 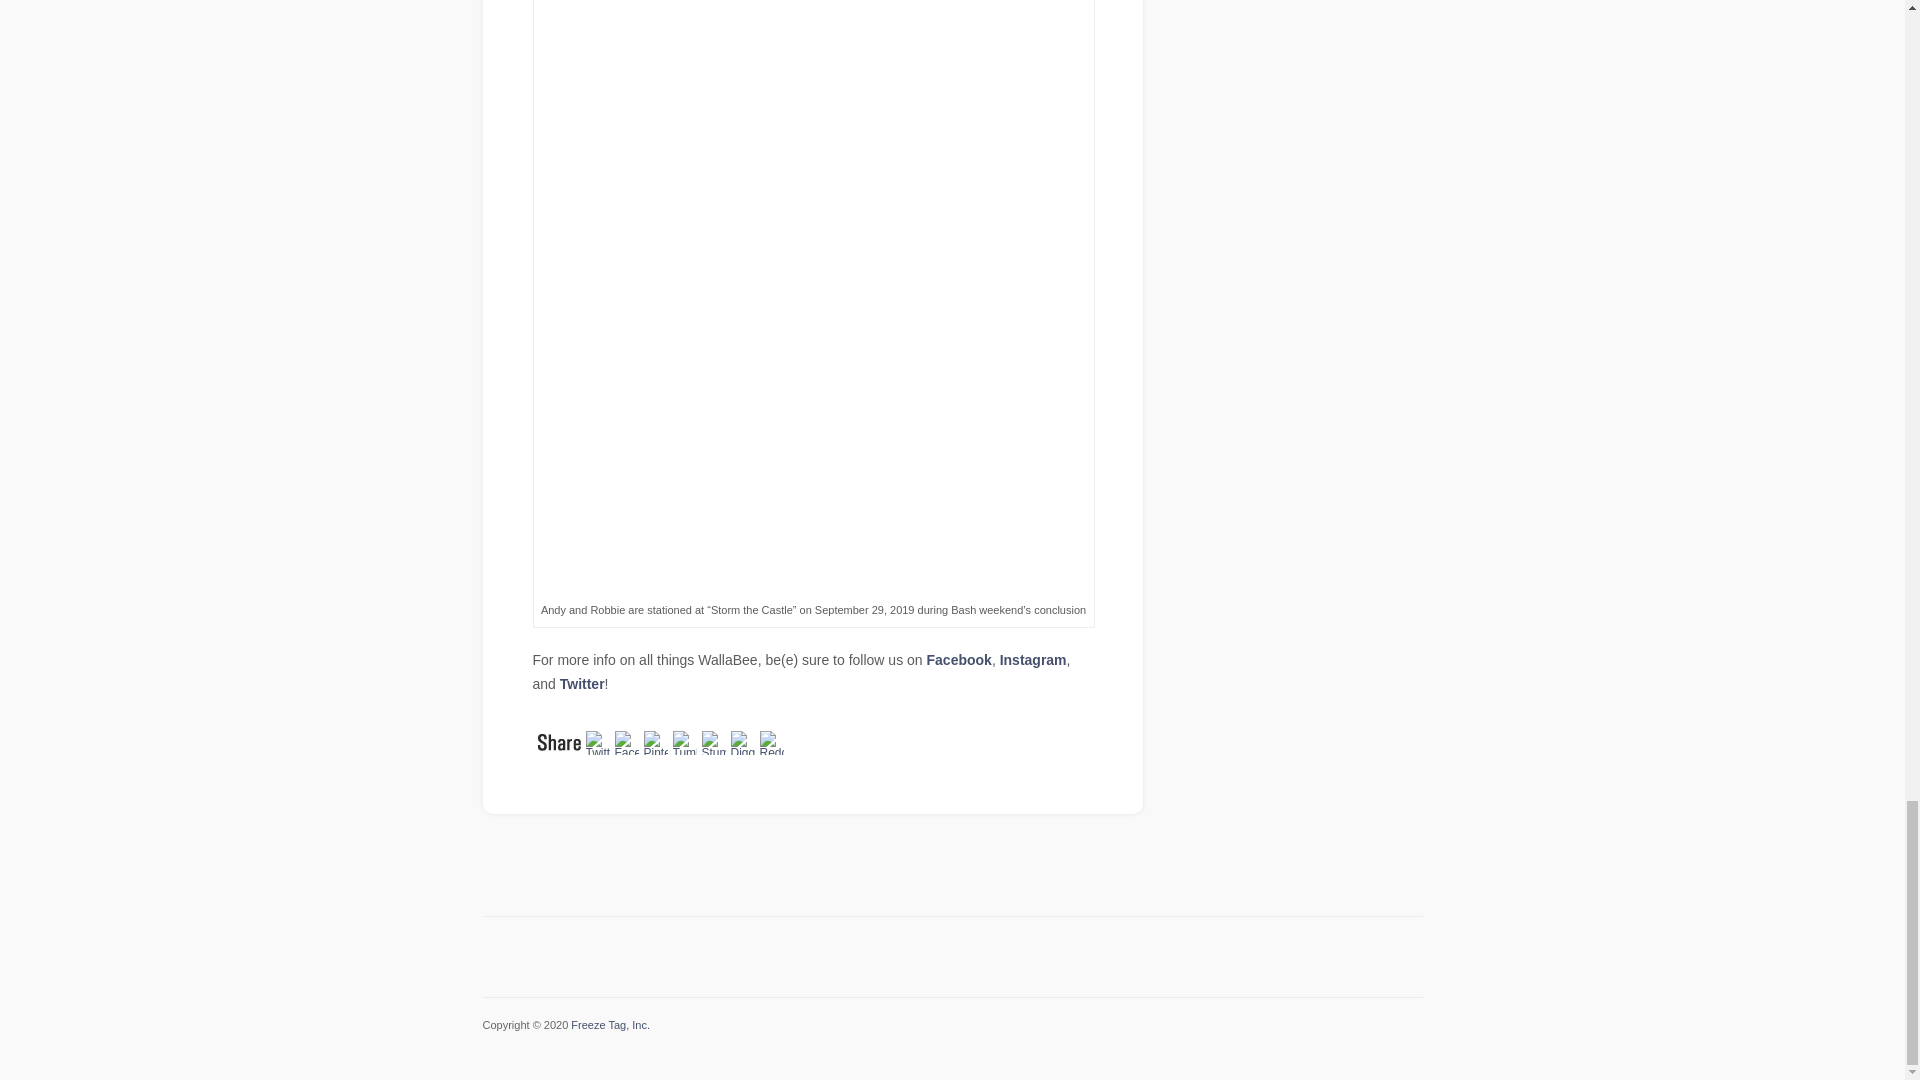 What do you see at coordinates (960, 660) in the screenshot?
I see `Facebook` at bounding box center [960, 660].